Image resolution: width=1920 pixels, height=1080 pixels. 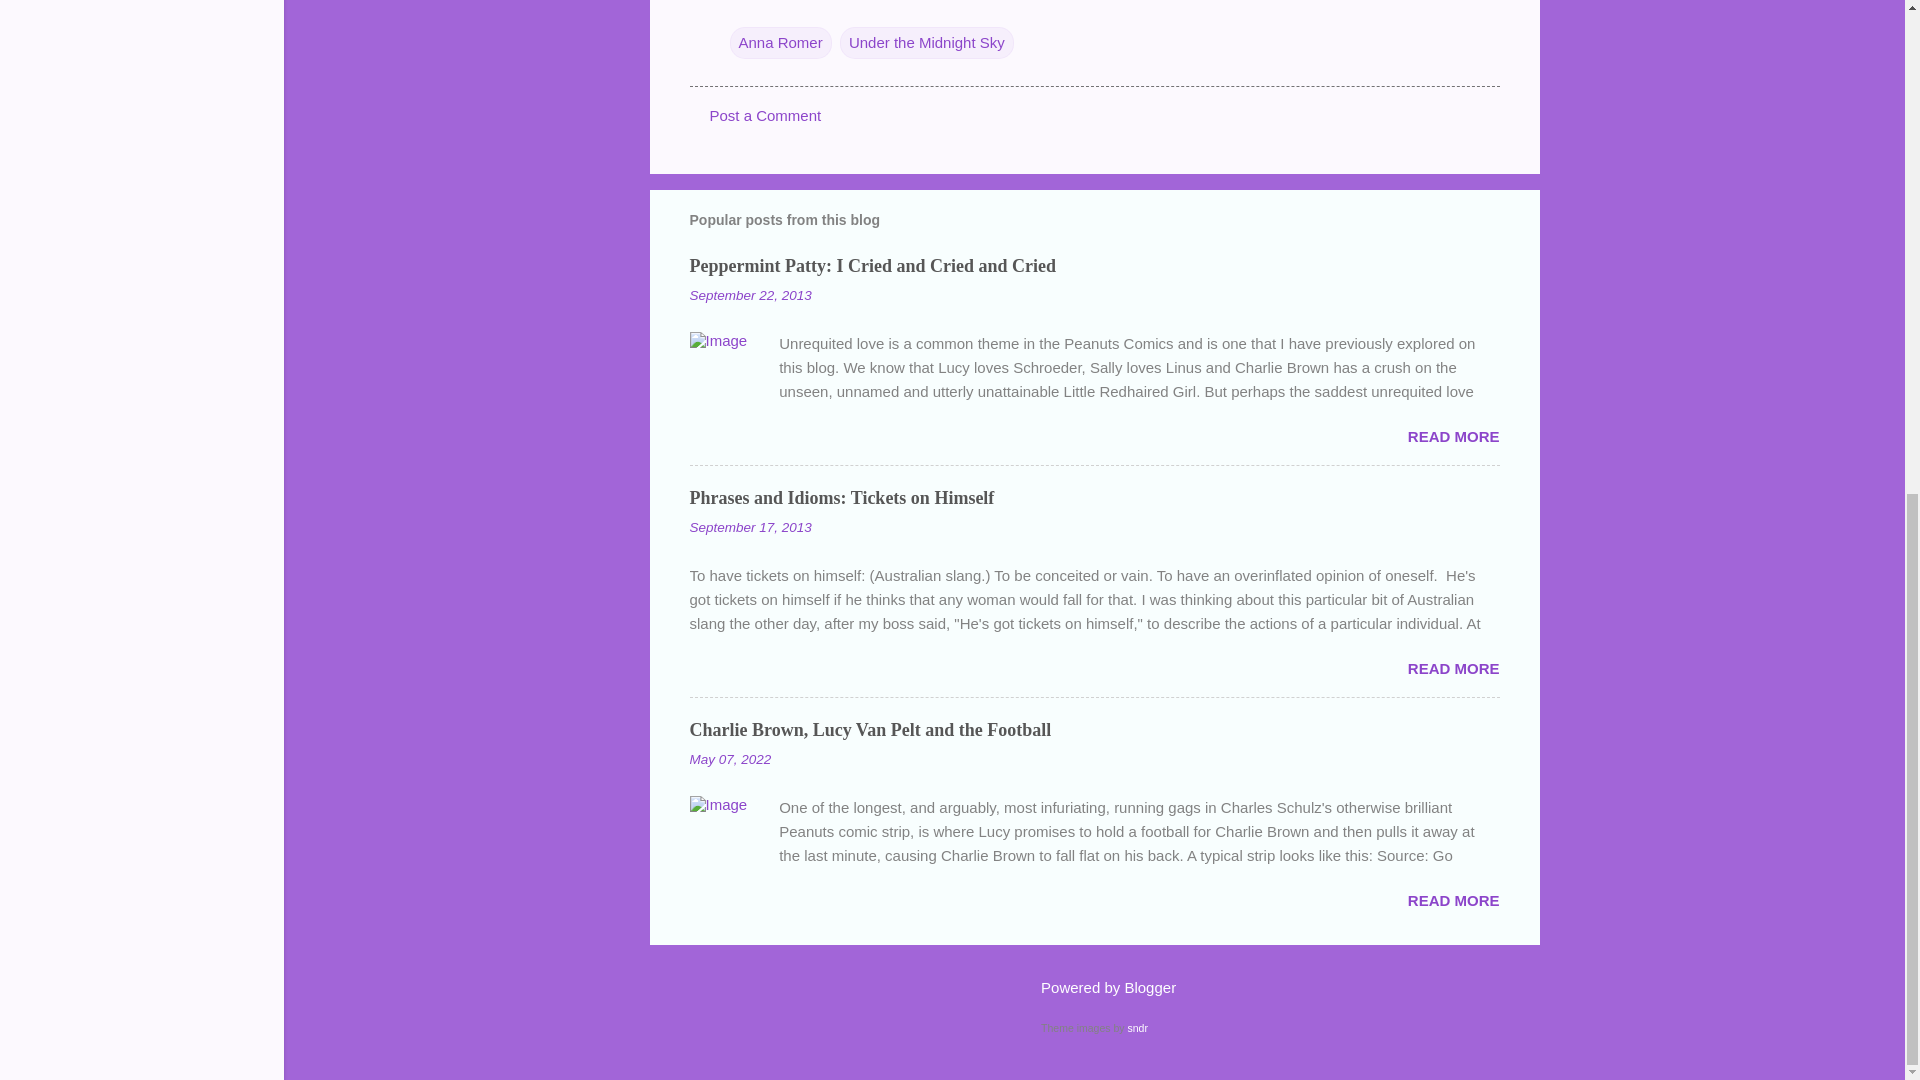 What do you see at coordinates (926, 42) in the screenshot?
I see `Under the Midnight Sky` at bounding box center [926, 42].